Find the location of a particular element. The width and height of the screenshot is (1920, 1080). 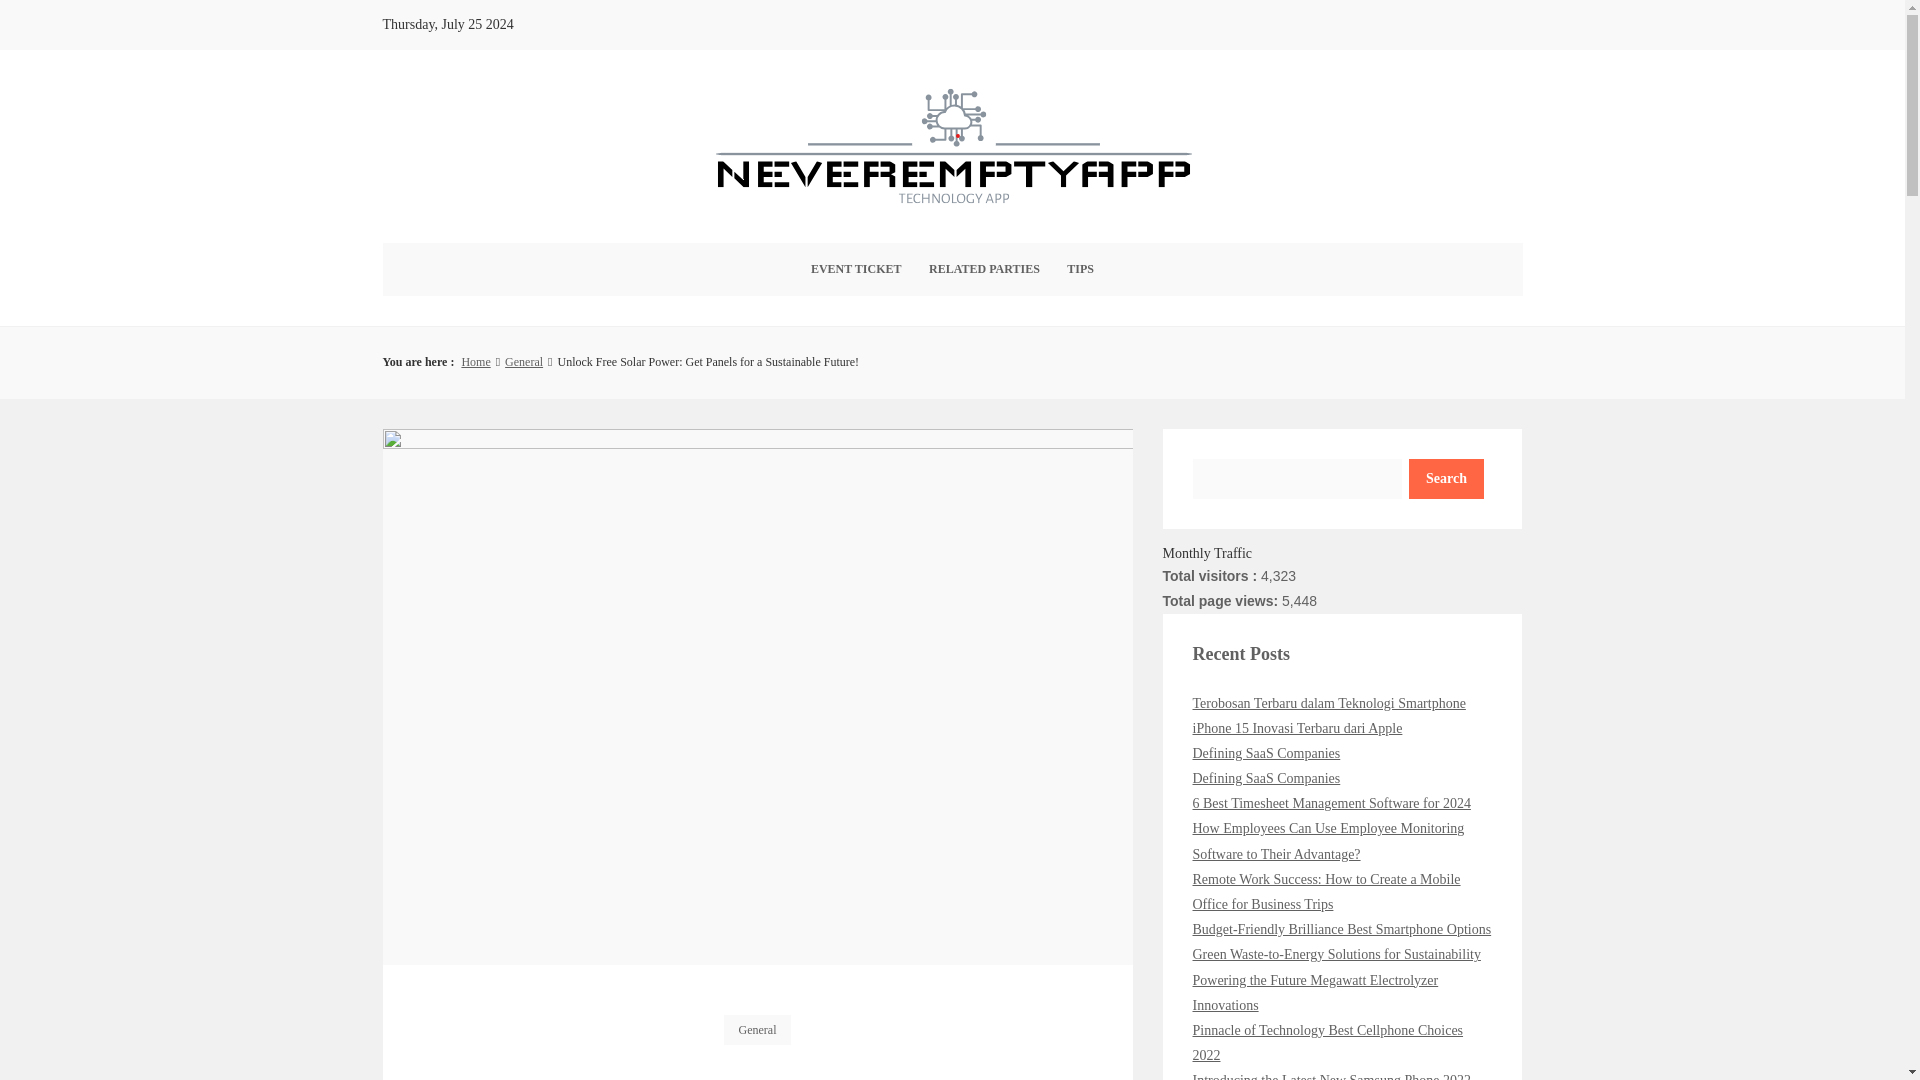

General is located at coordinates (757, 1030).